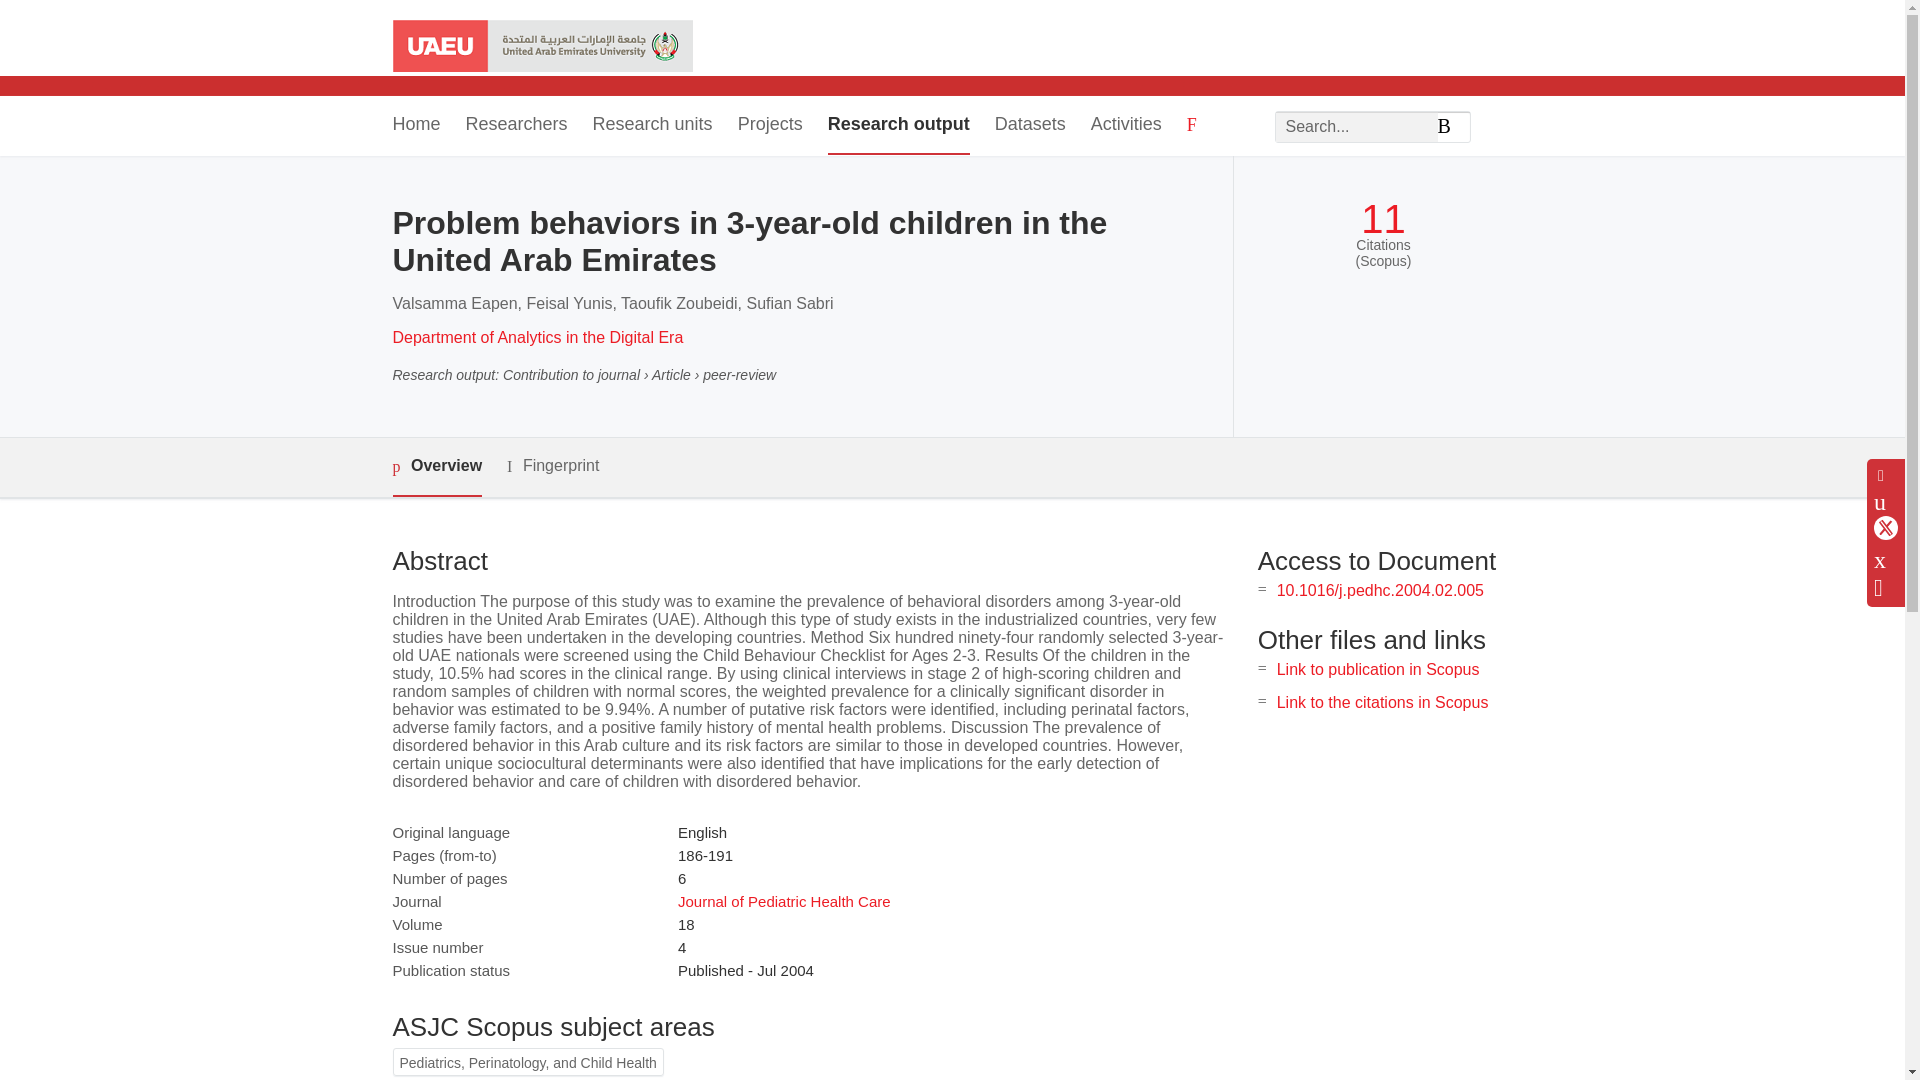  I want to click on United Arab Emirates University Home, so click(541, 48).